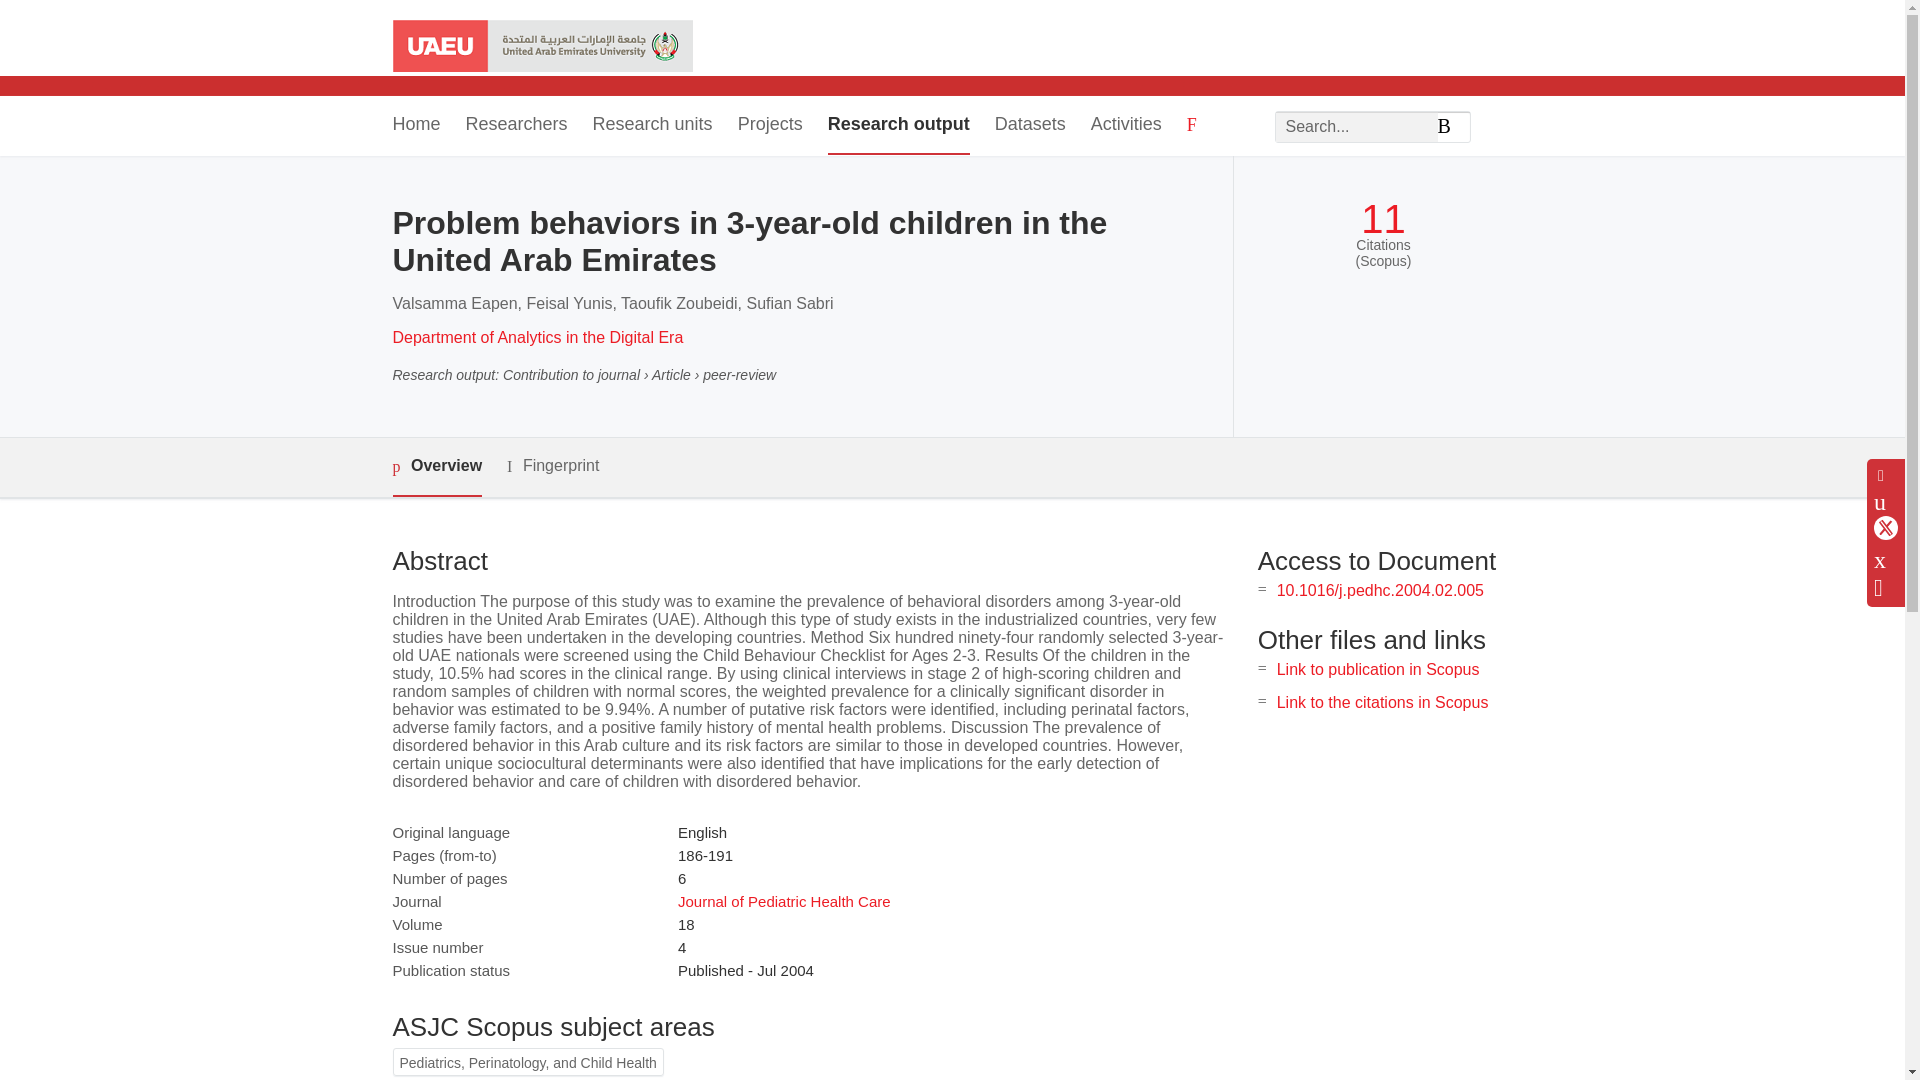  I want to click on United Arab Emirates University Home, so click(541, 48).